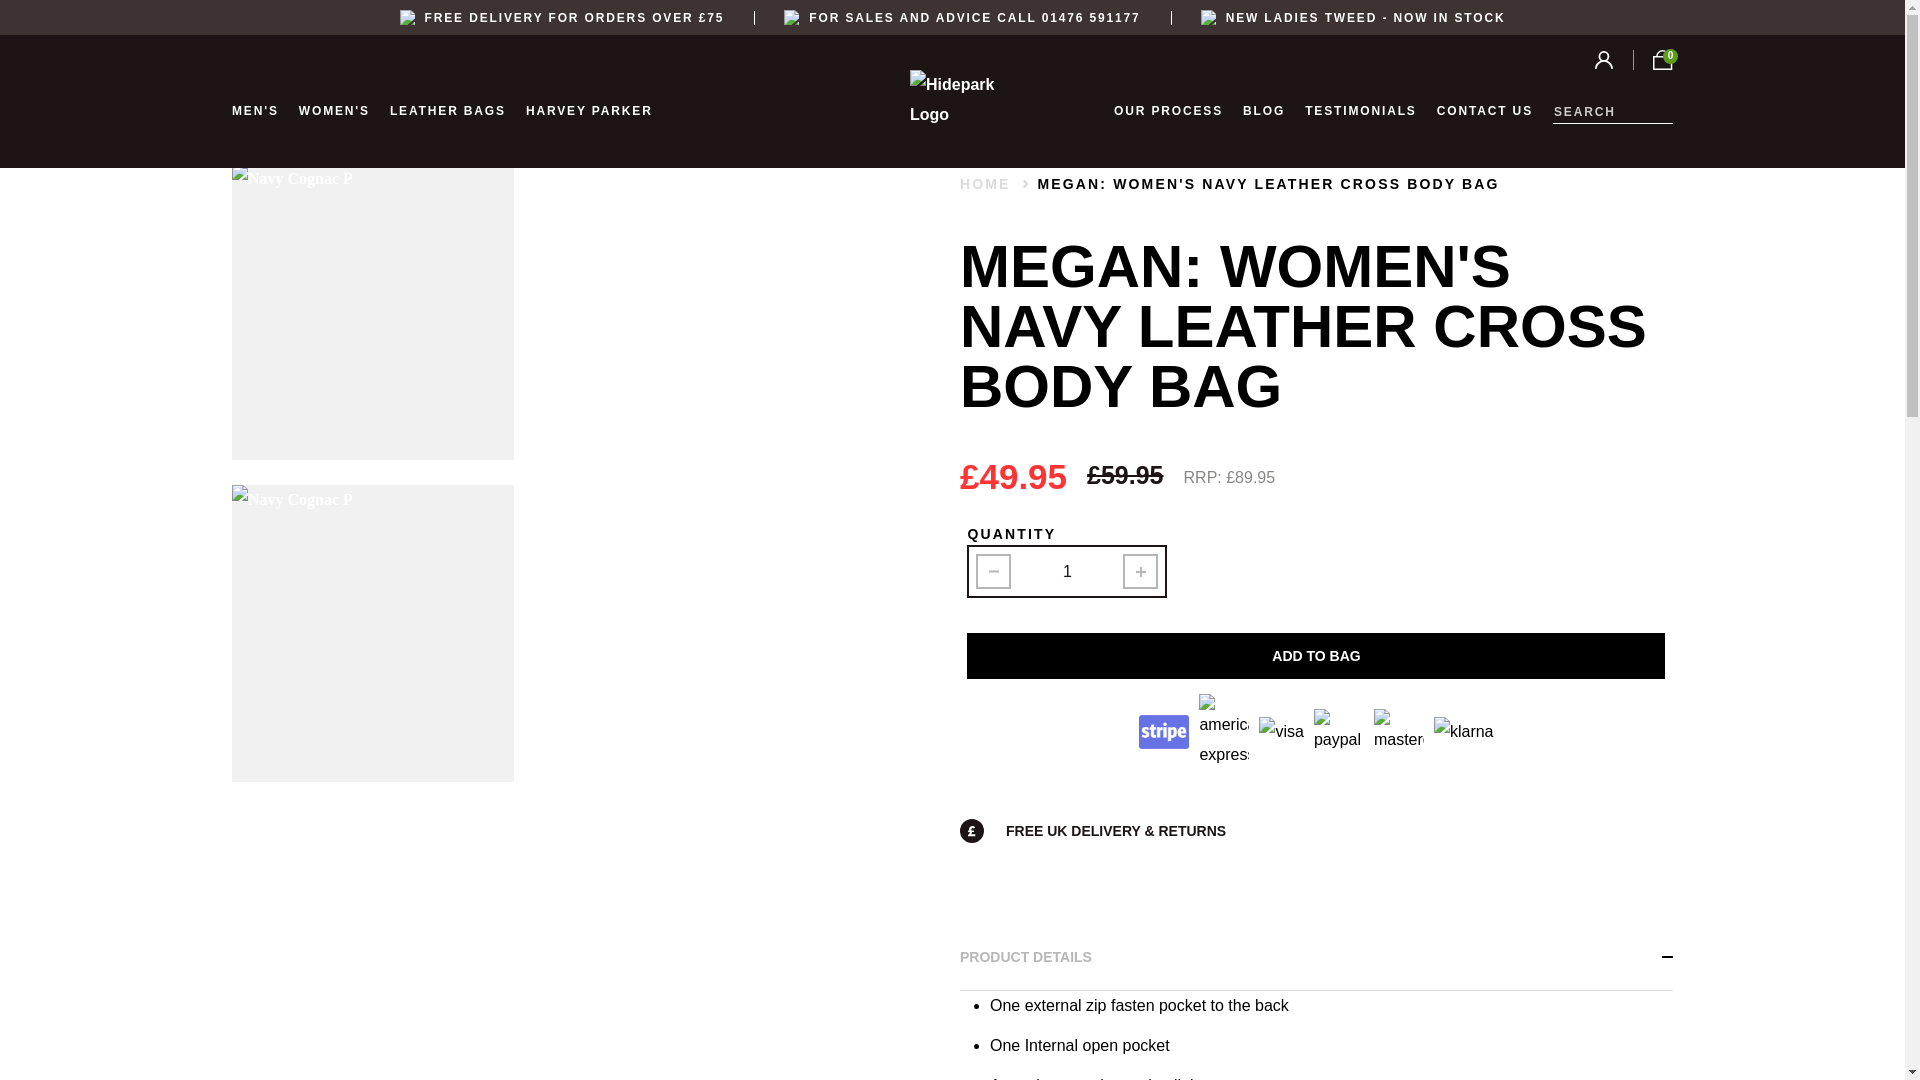  Describe the element at coordinates (986, 182) in the screenshot. I see `Home` at that location.